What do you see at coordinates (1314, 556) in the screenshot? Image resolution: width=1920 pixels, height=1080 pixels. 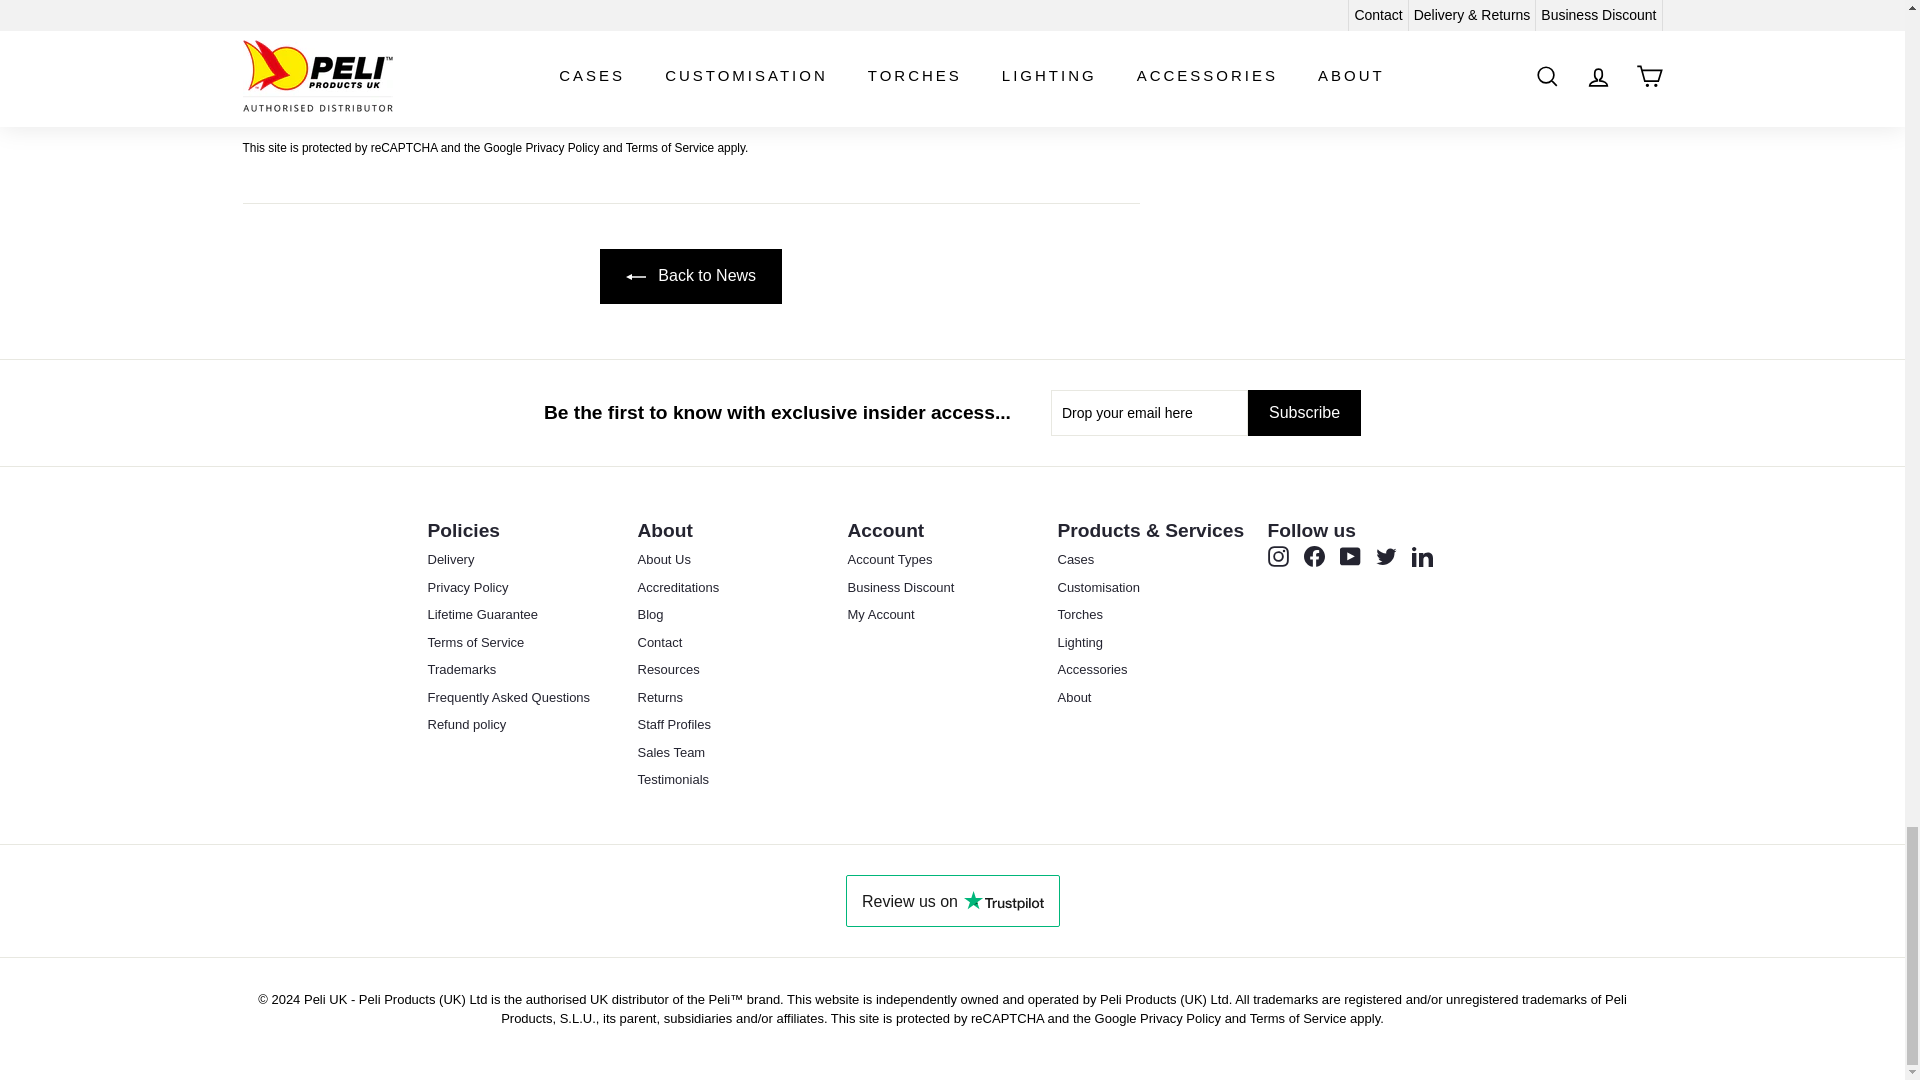 I see `Peli UK on Facebook` at bounding box center [1314, 556].